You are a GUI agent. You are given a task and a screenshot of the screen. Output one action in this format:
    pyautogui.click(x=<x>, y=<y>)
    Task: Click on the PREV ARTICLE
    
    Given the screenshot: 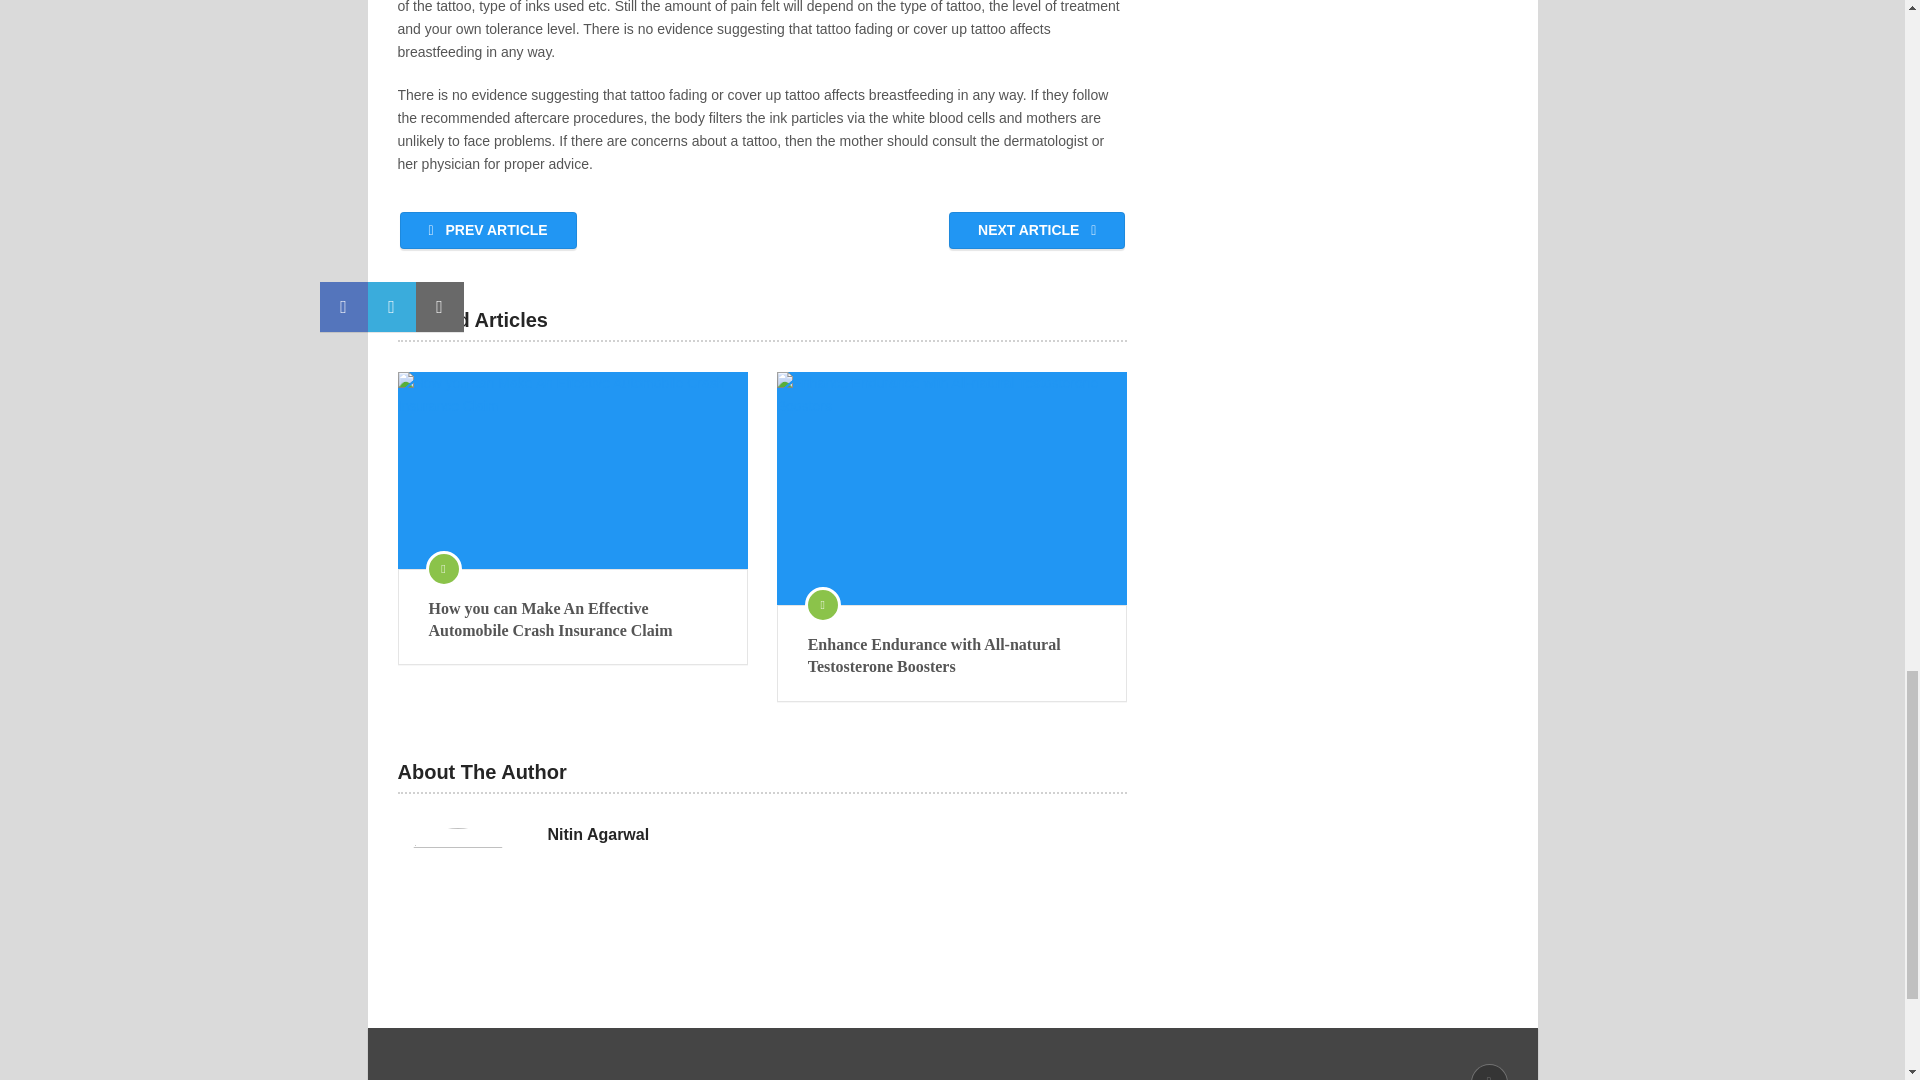 What is the action you would take?
    pyautogui.click(x=488, y=230)
    